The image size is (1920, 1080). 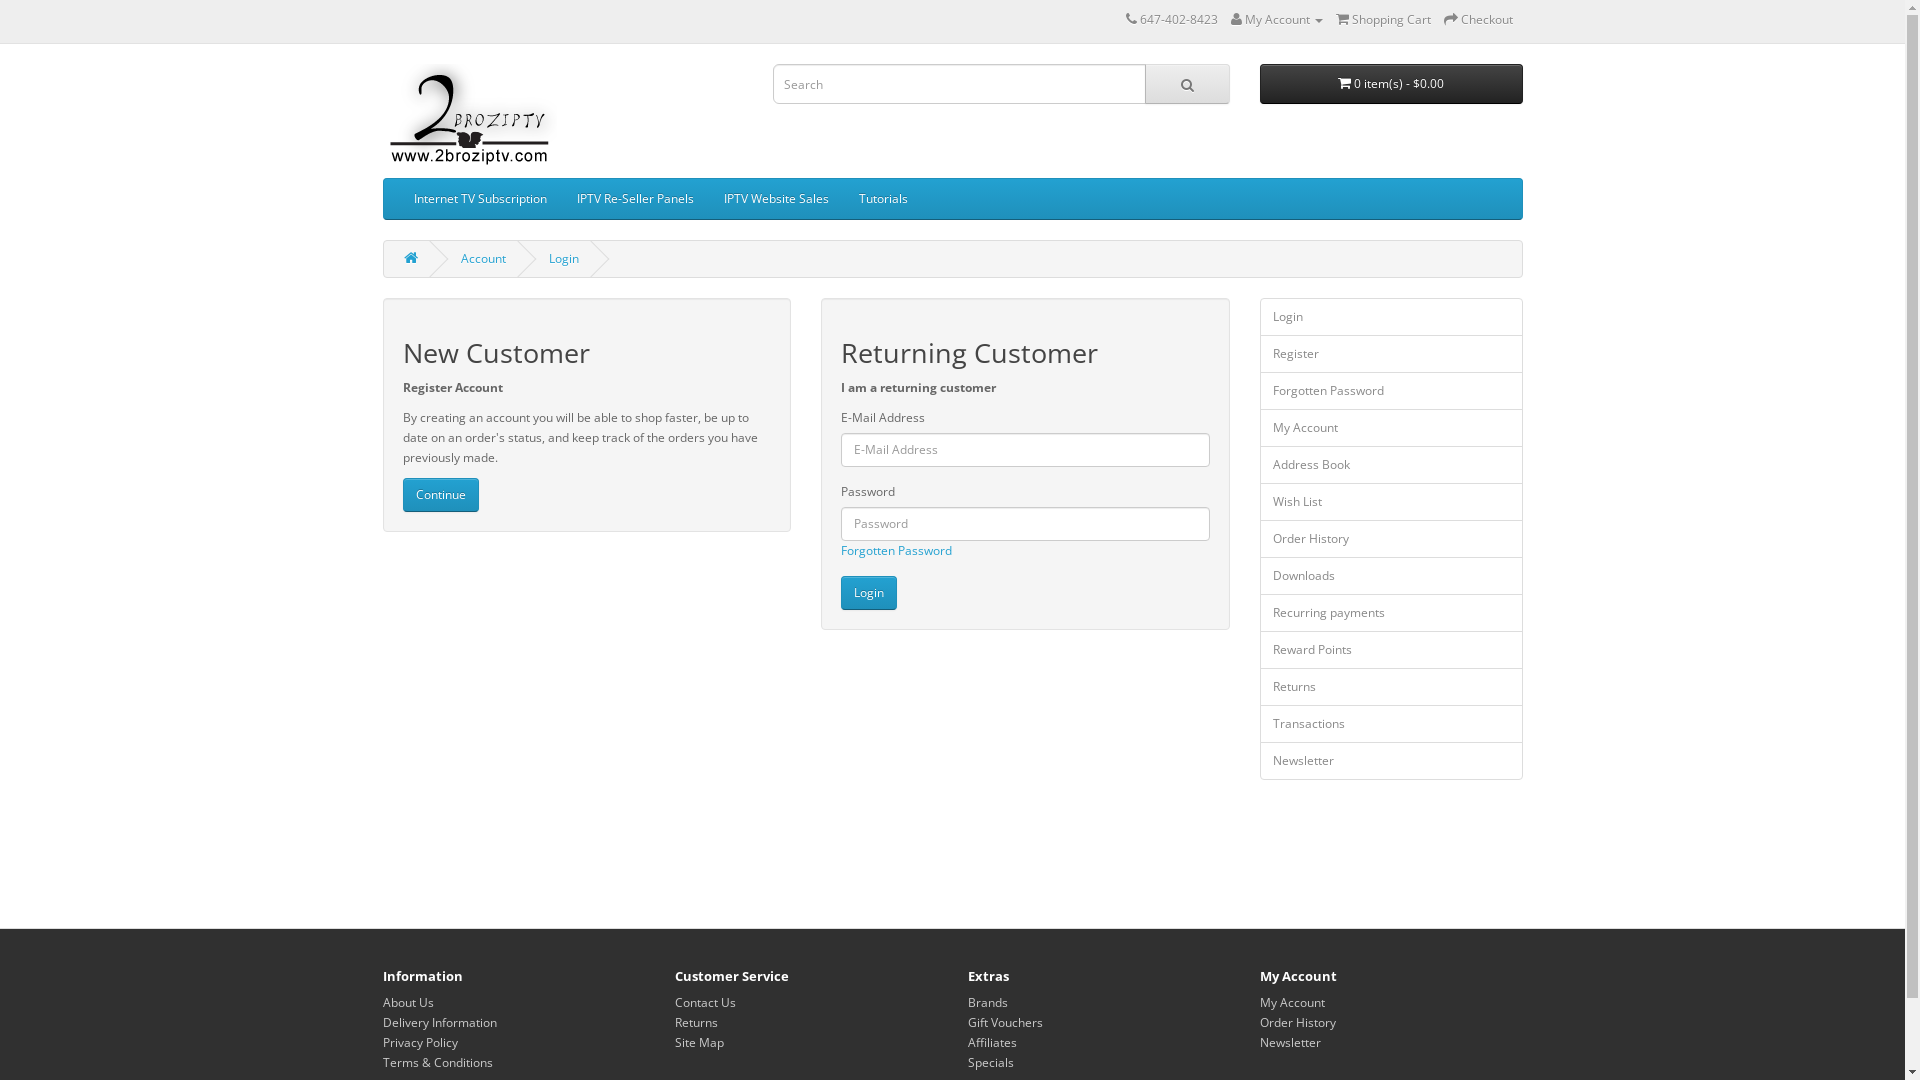 What do you see at coordinates (408, 1002) in the screenshot?
I see `About Us` at bounding box center [408, 1002].